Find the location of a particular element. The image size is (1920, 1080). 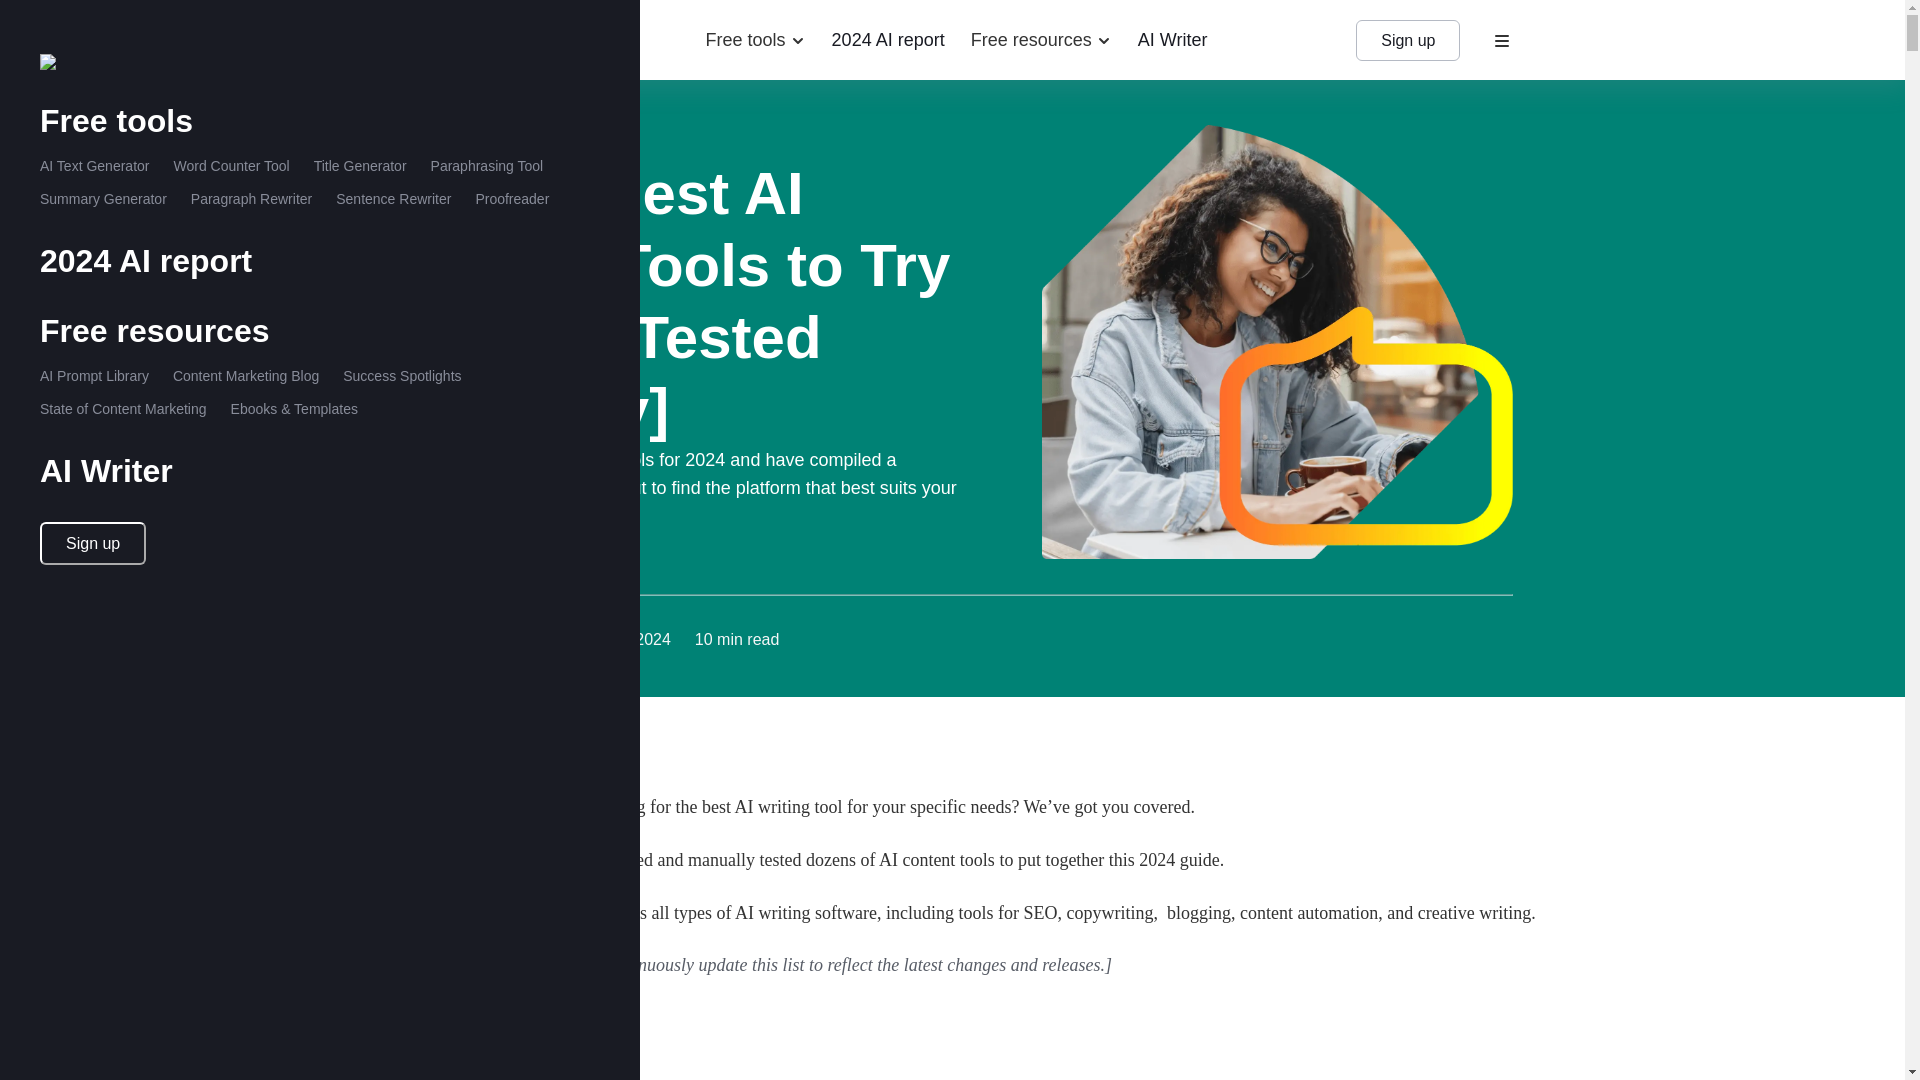

The 10 Best AI Writing Generators in 2024 at a Glance is located at coordinates (471, 983).